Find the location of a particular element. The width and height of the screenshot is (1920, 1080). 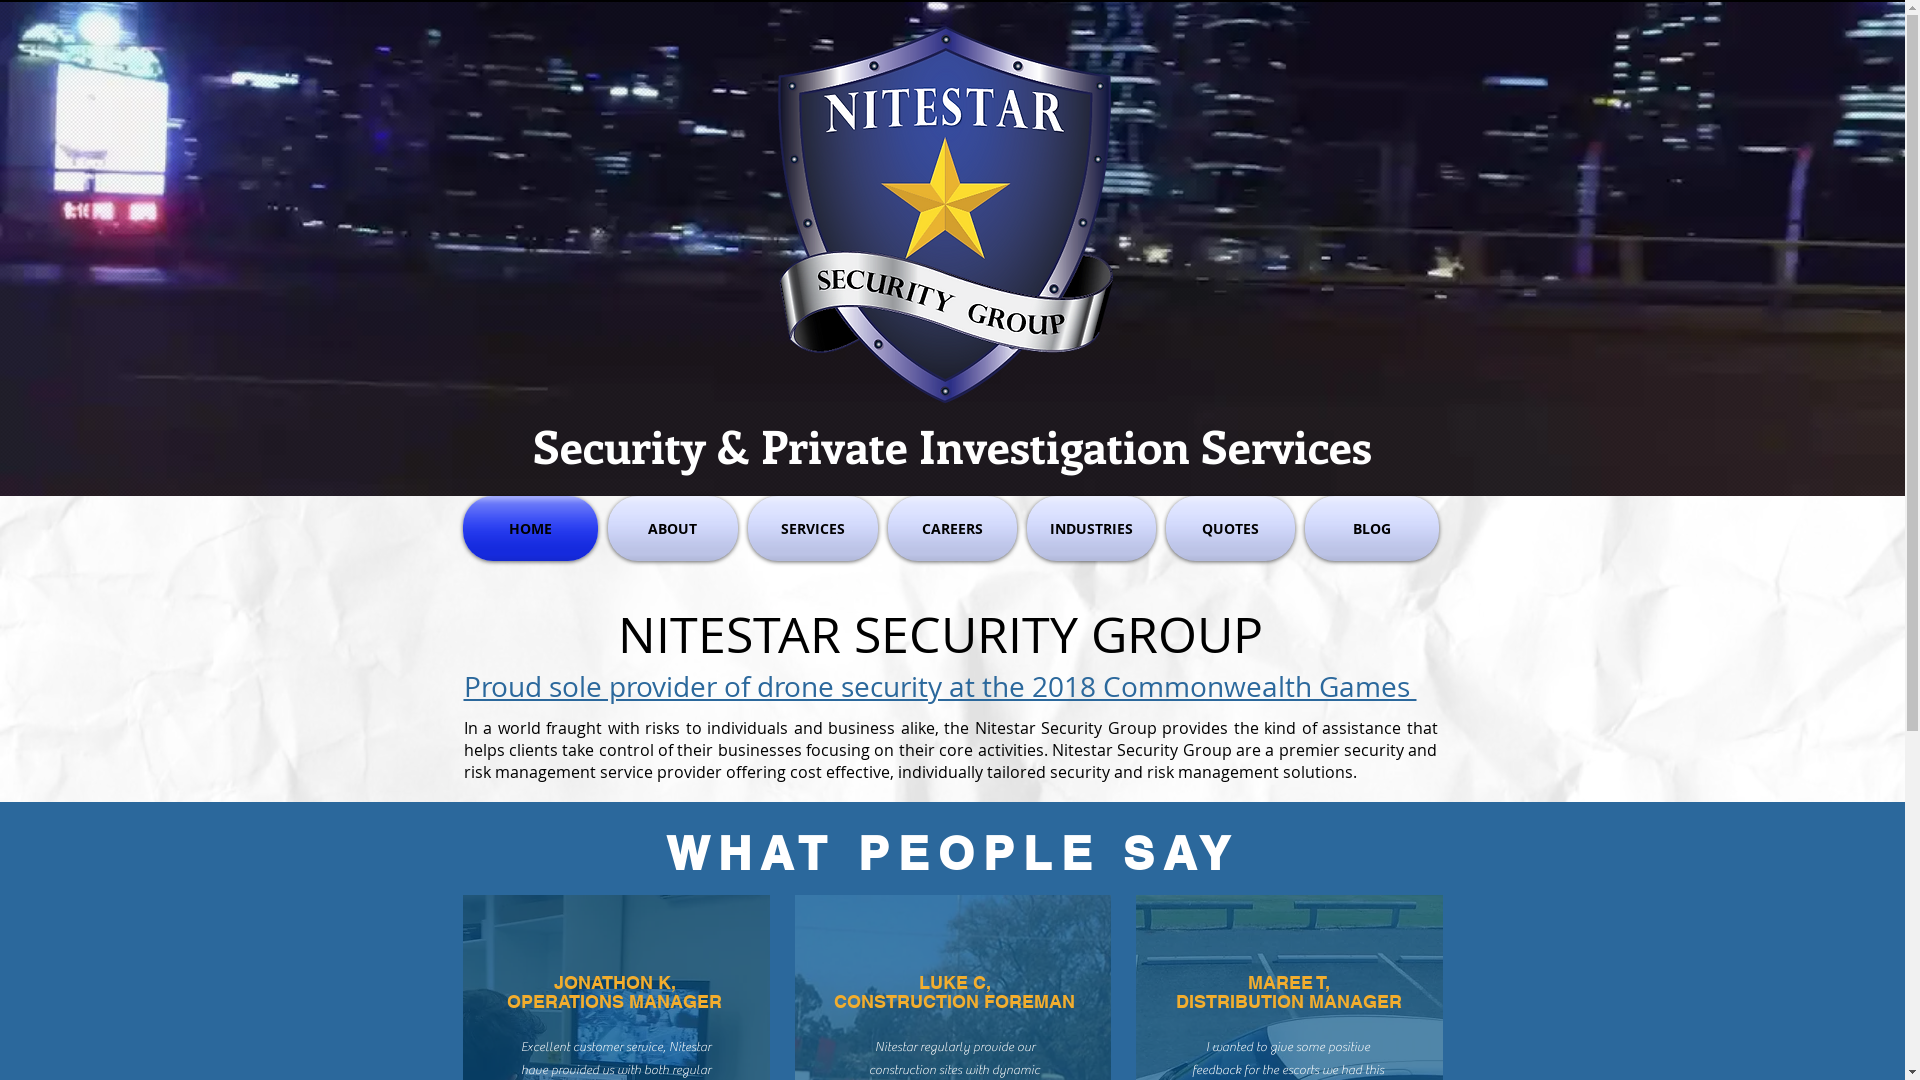

BLOG is located at coordinates (1400, 108).